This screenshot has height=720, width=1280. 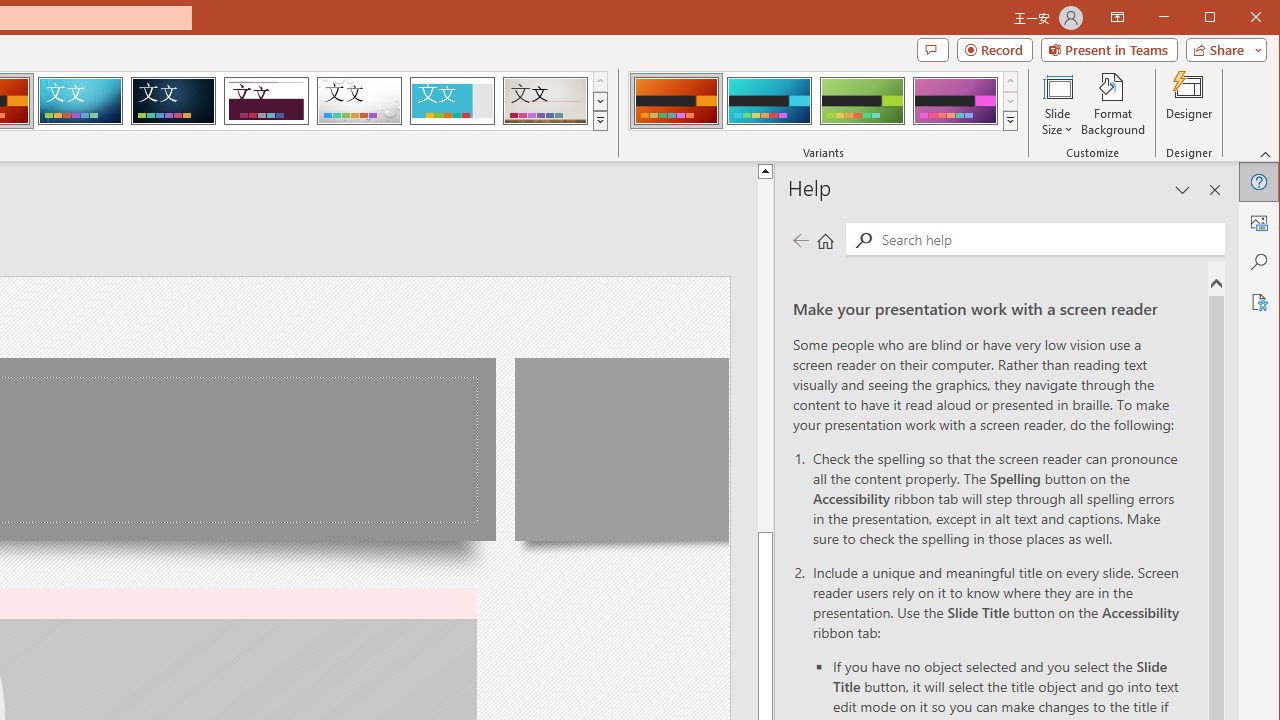 I want to click on Droplet, so click(x=359, y=100).